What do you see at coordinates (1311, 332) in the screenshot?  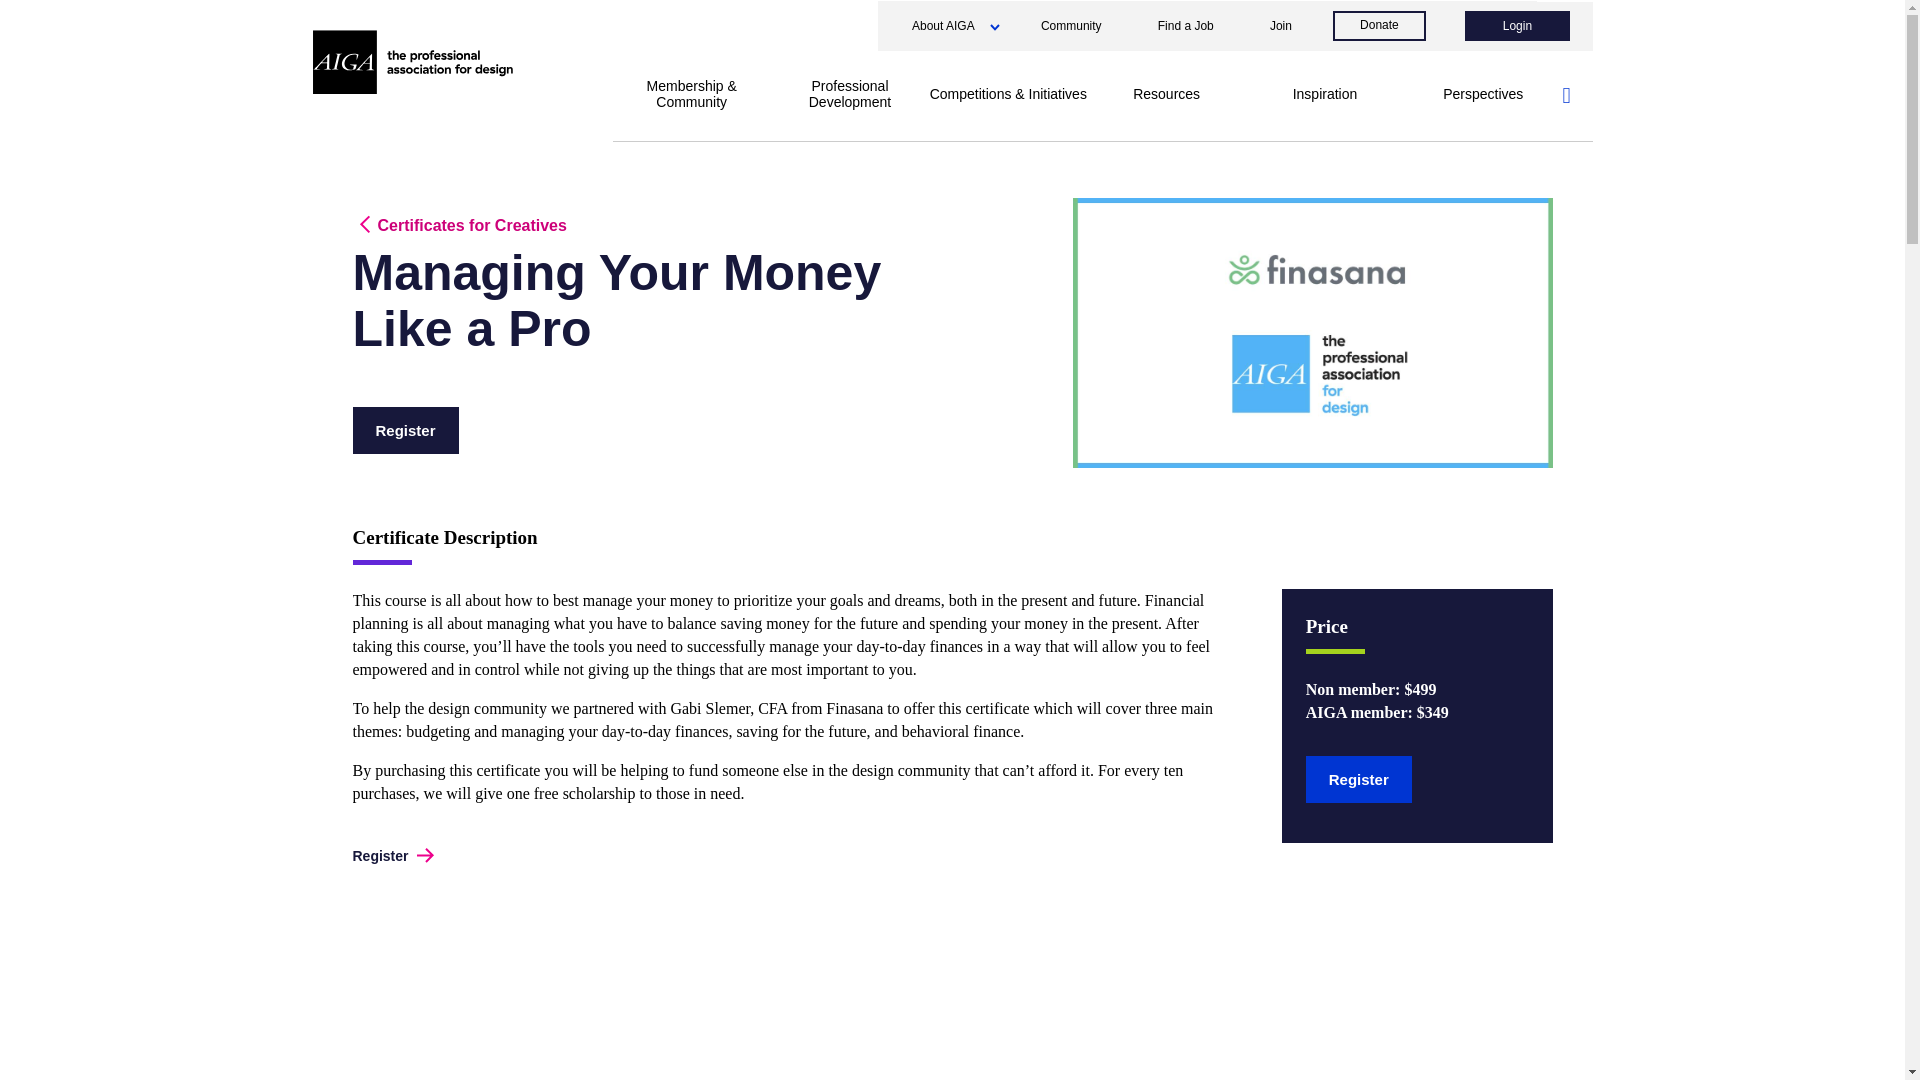 I see `AIGA professional development` at bounding box center [1311, 332].